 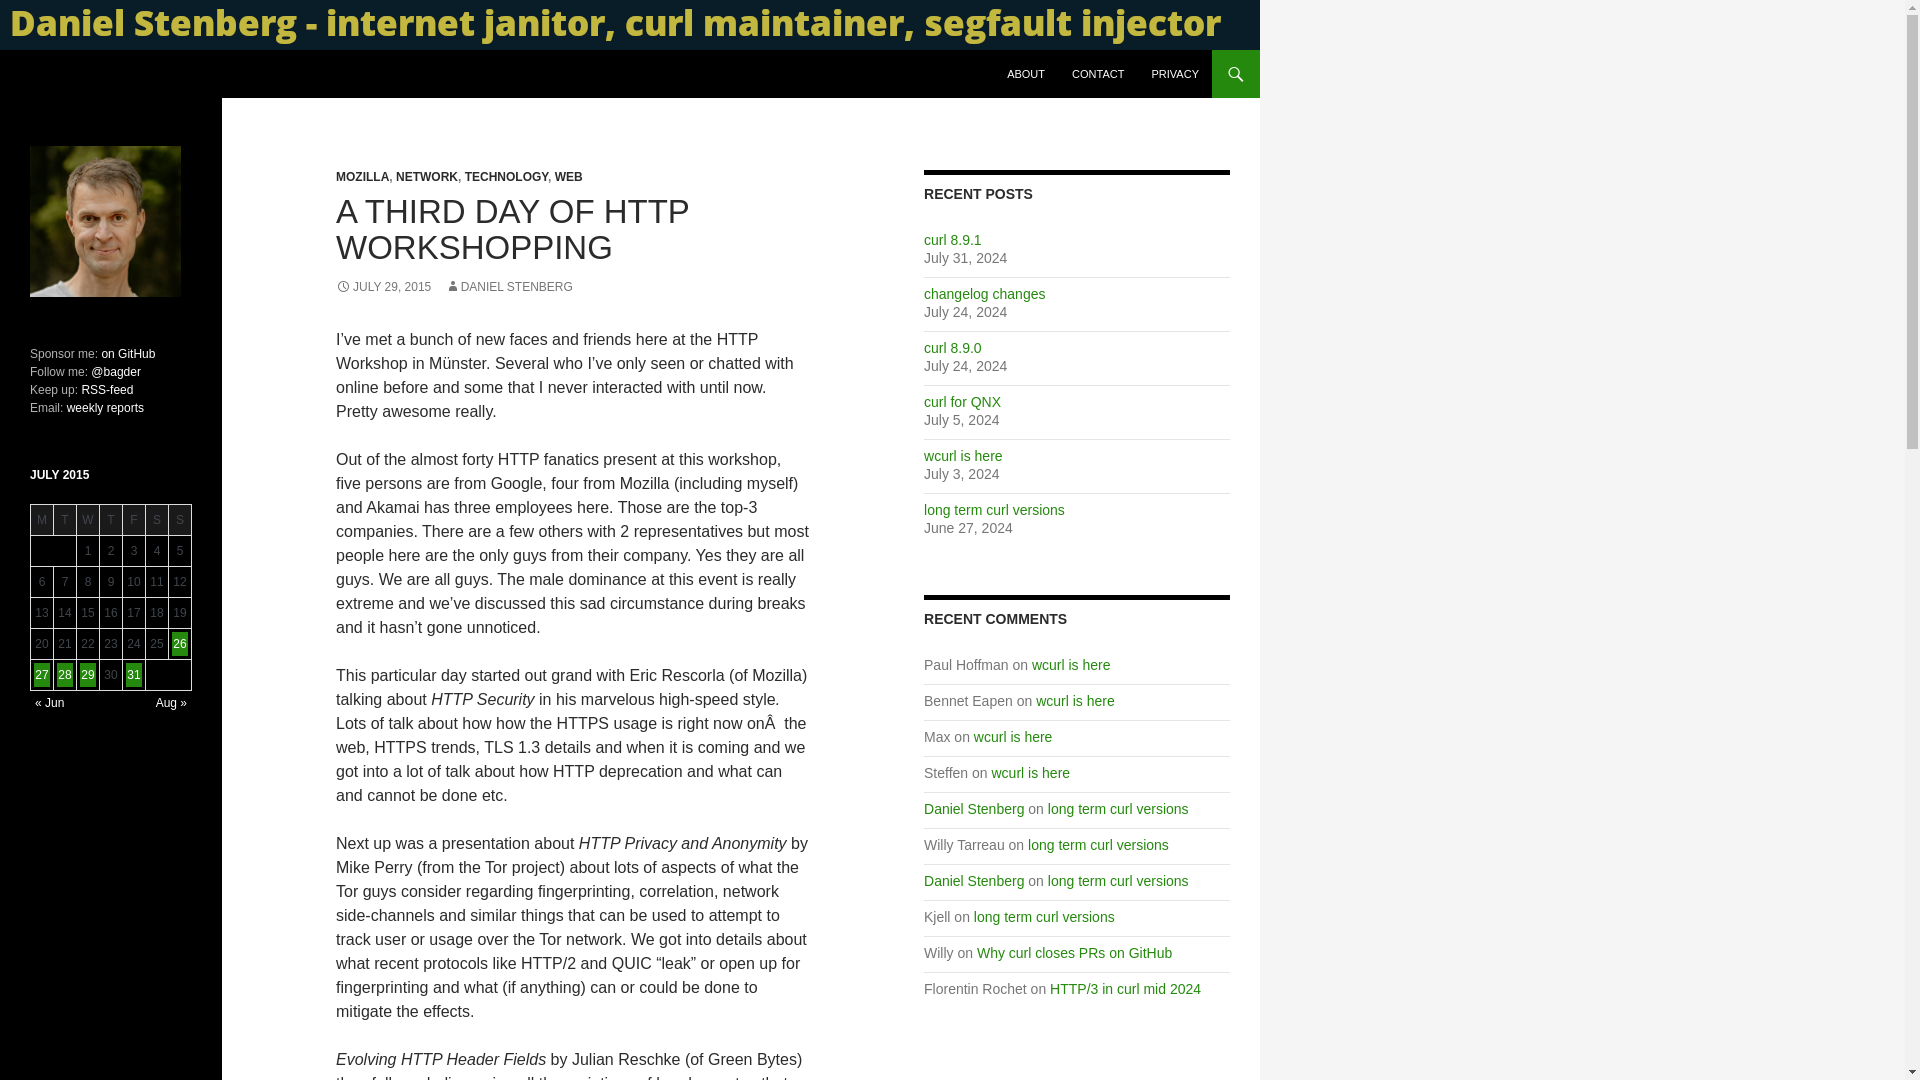 What do you see at coordinates (92, 74) in the screenshot?
I see `daniel.haxx.se` at bounding box center [92, 74].